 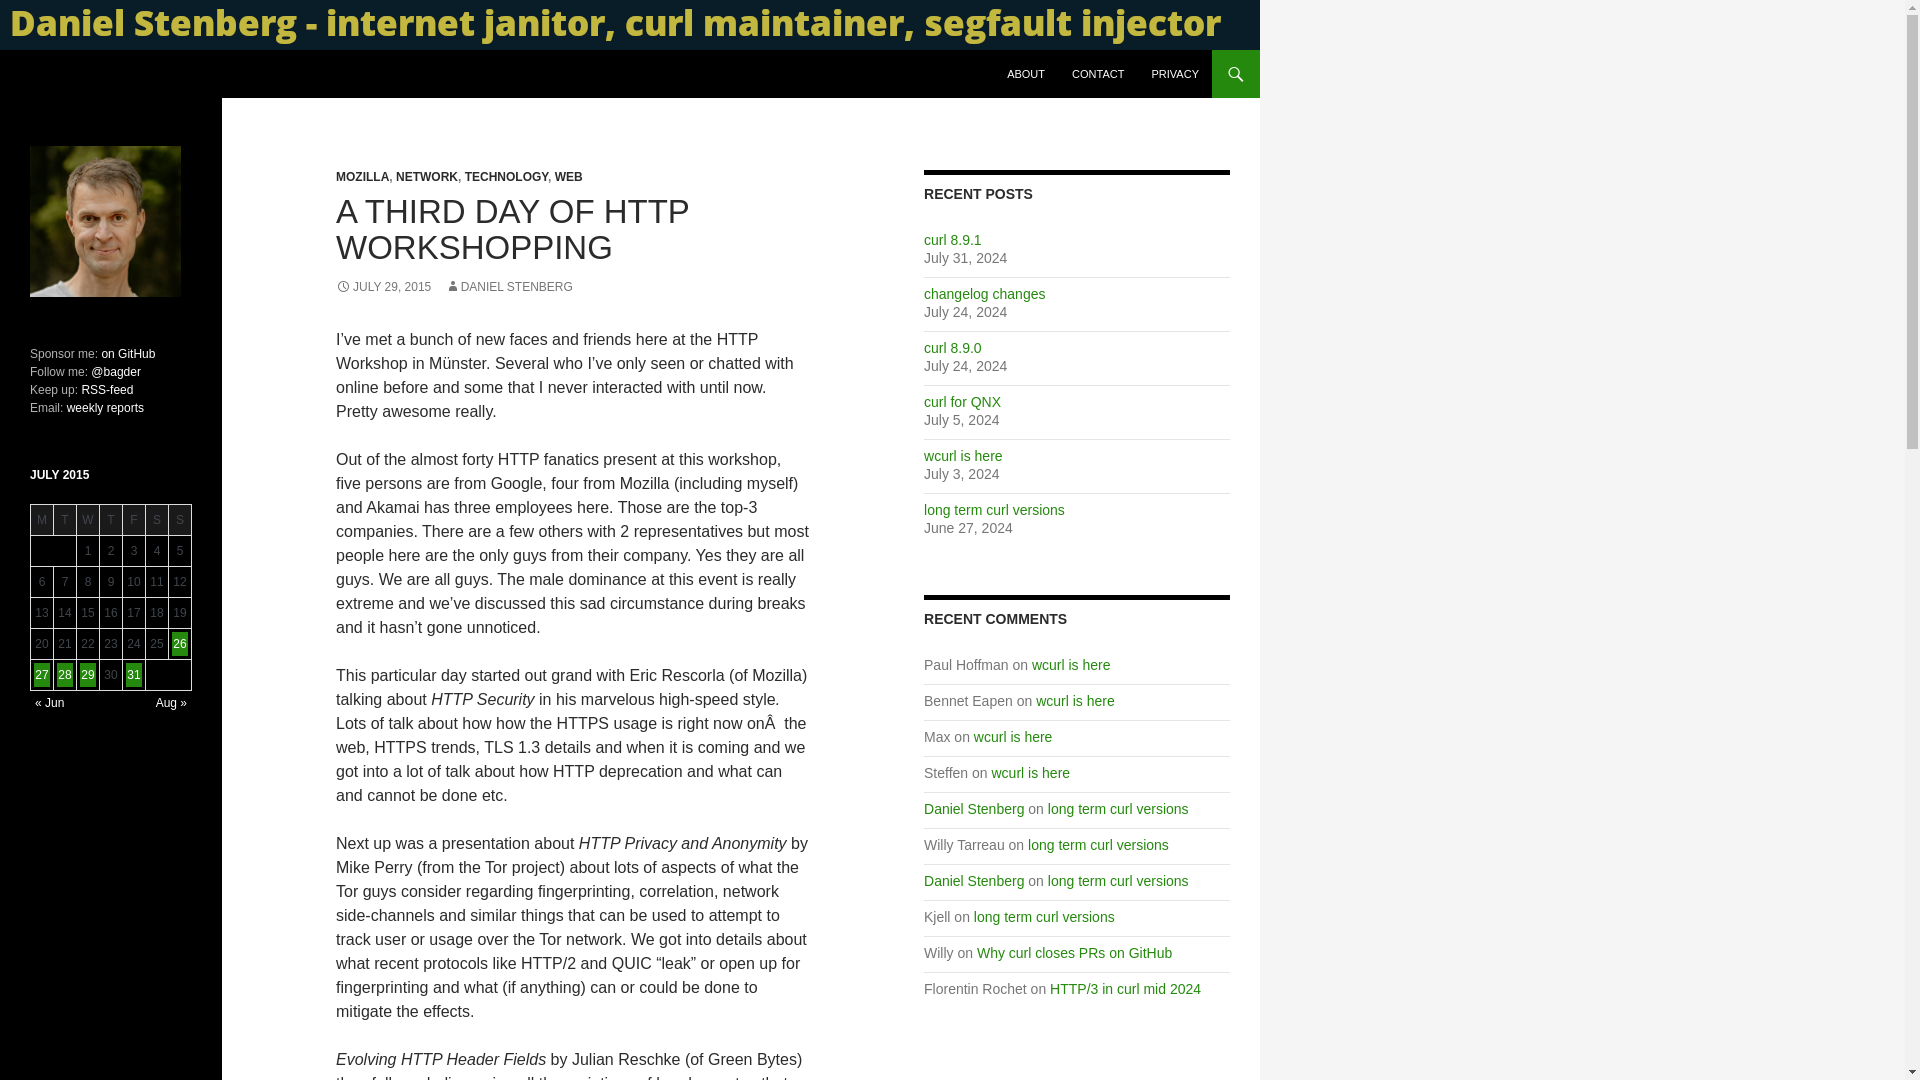 What do you see at coordinates (92, 74) in the screenshot?
I see `daniel.haxx.se` at bounding box center [92, 74].